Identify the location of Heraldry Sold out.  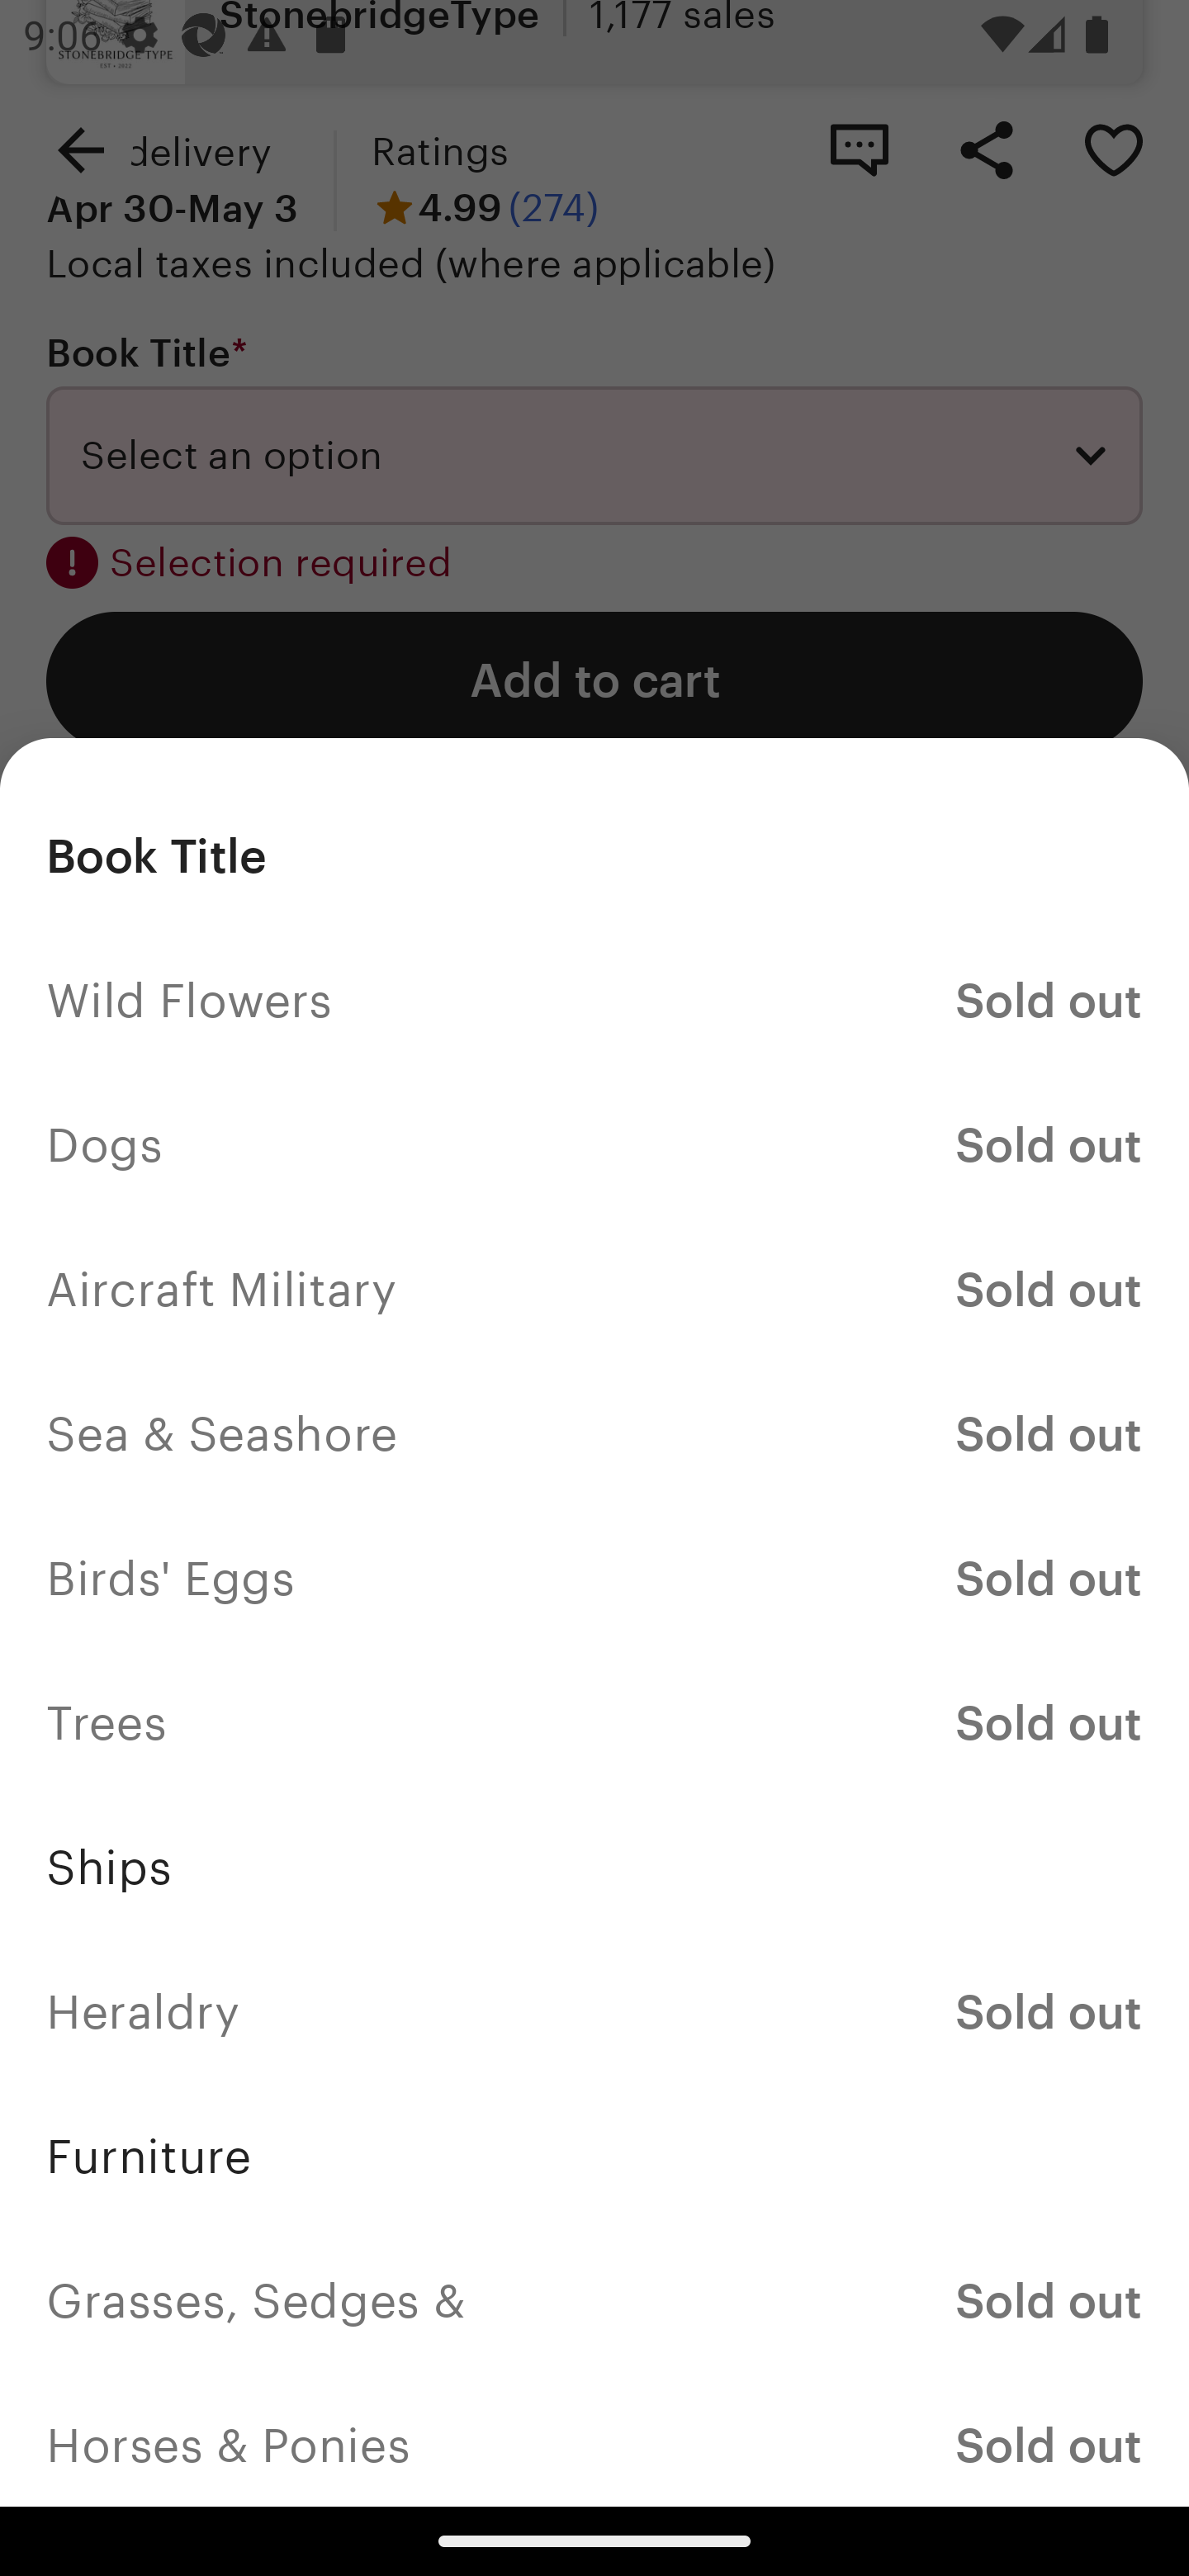
(594, 2011).